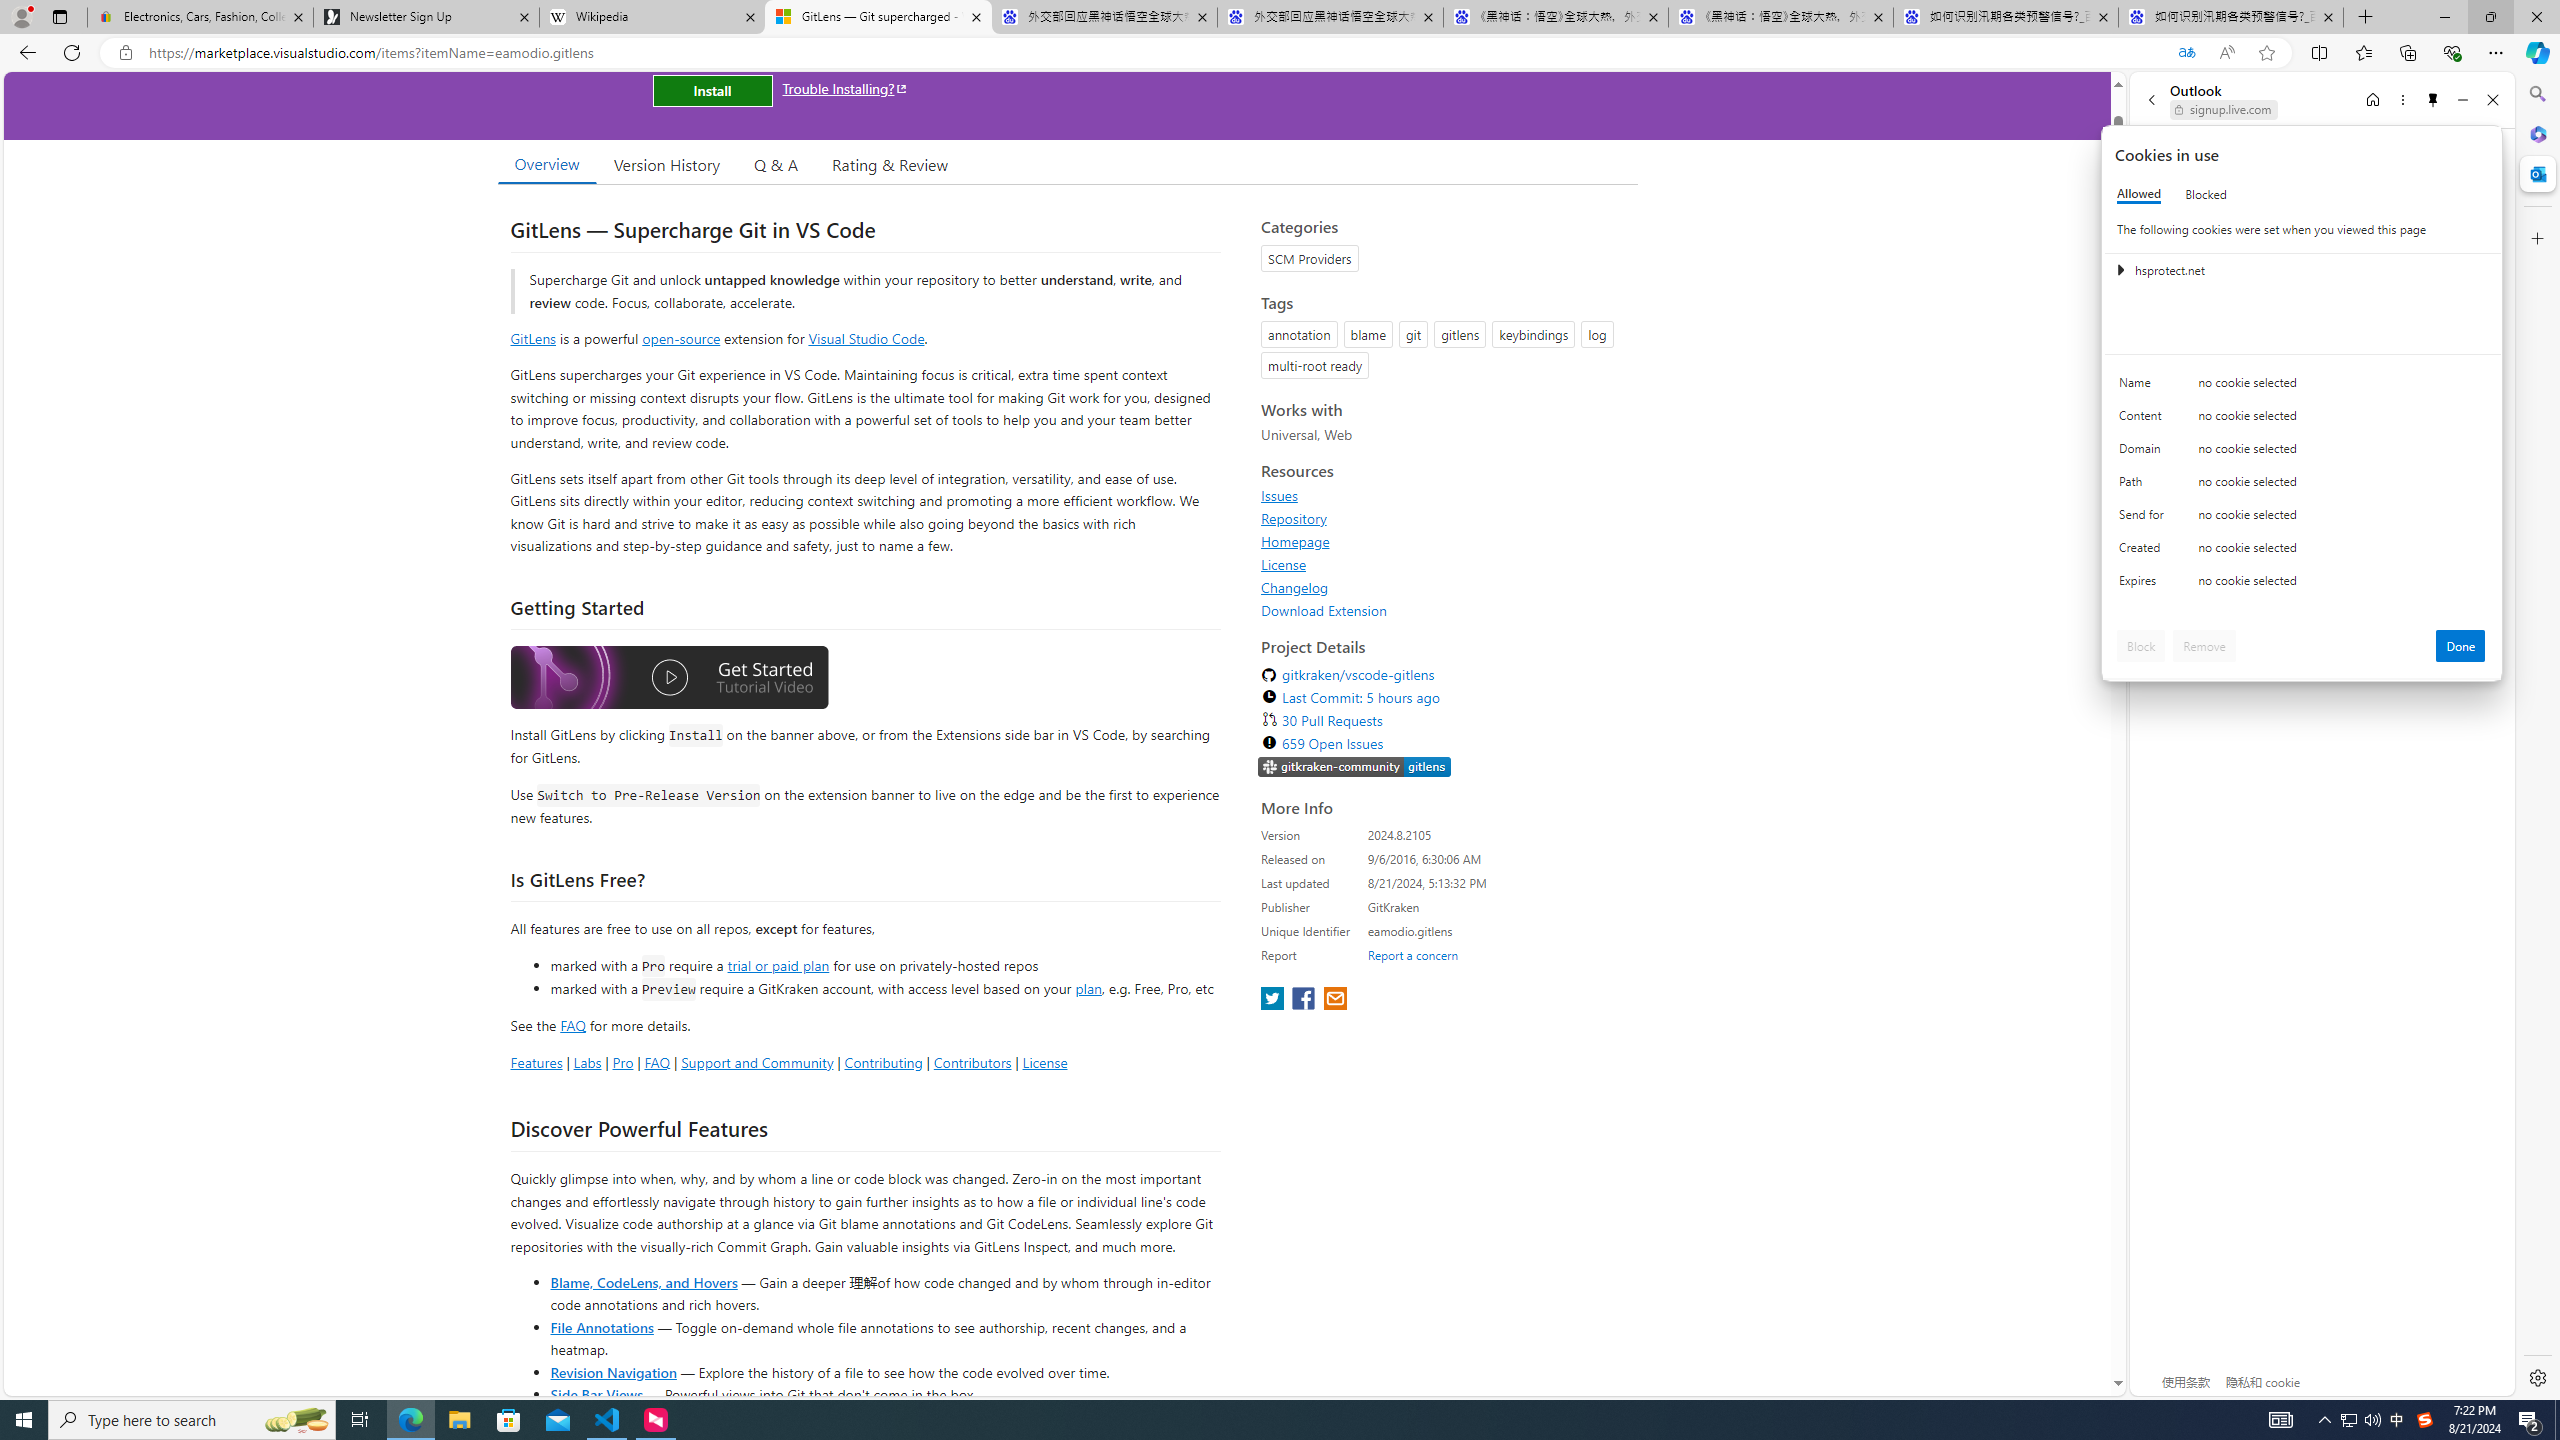 The height and width of the screenshot is (1440, 2560). What do you see at coordinates (2141, 646) in the screenshot?
I see `Block` at bounding box center [2141, 646].